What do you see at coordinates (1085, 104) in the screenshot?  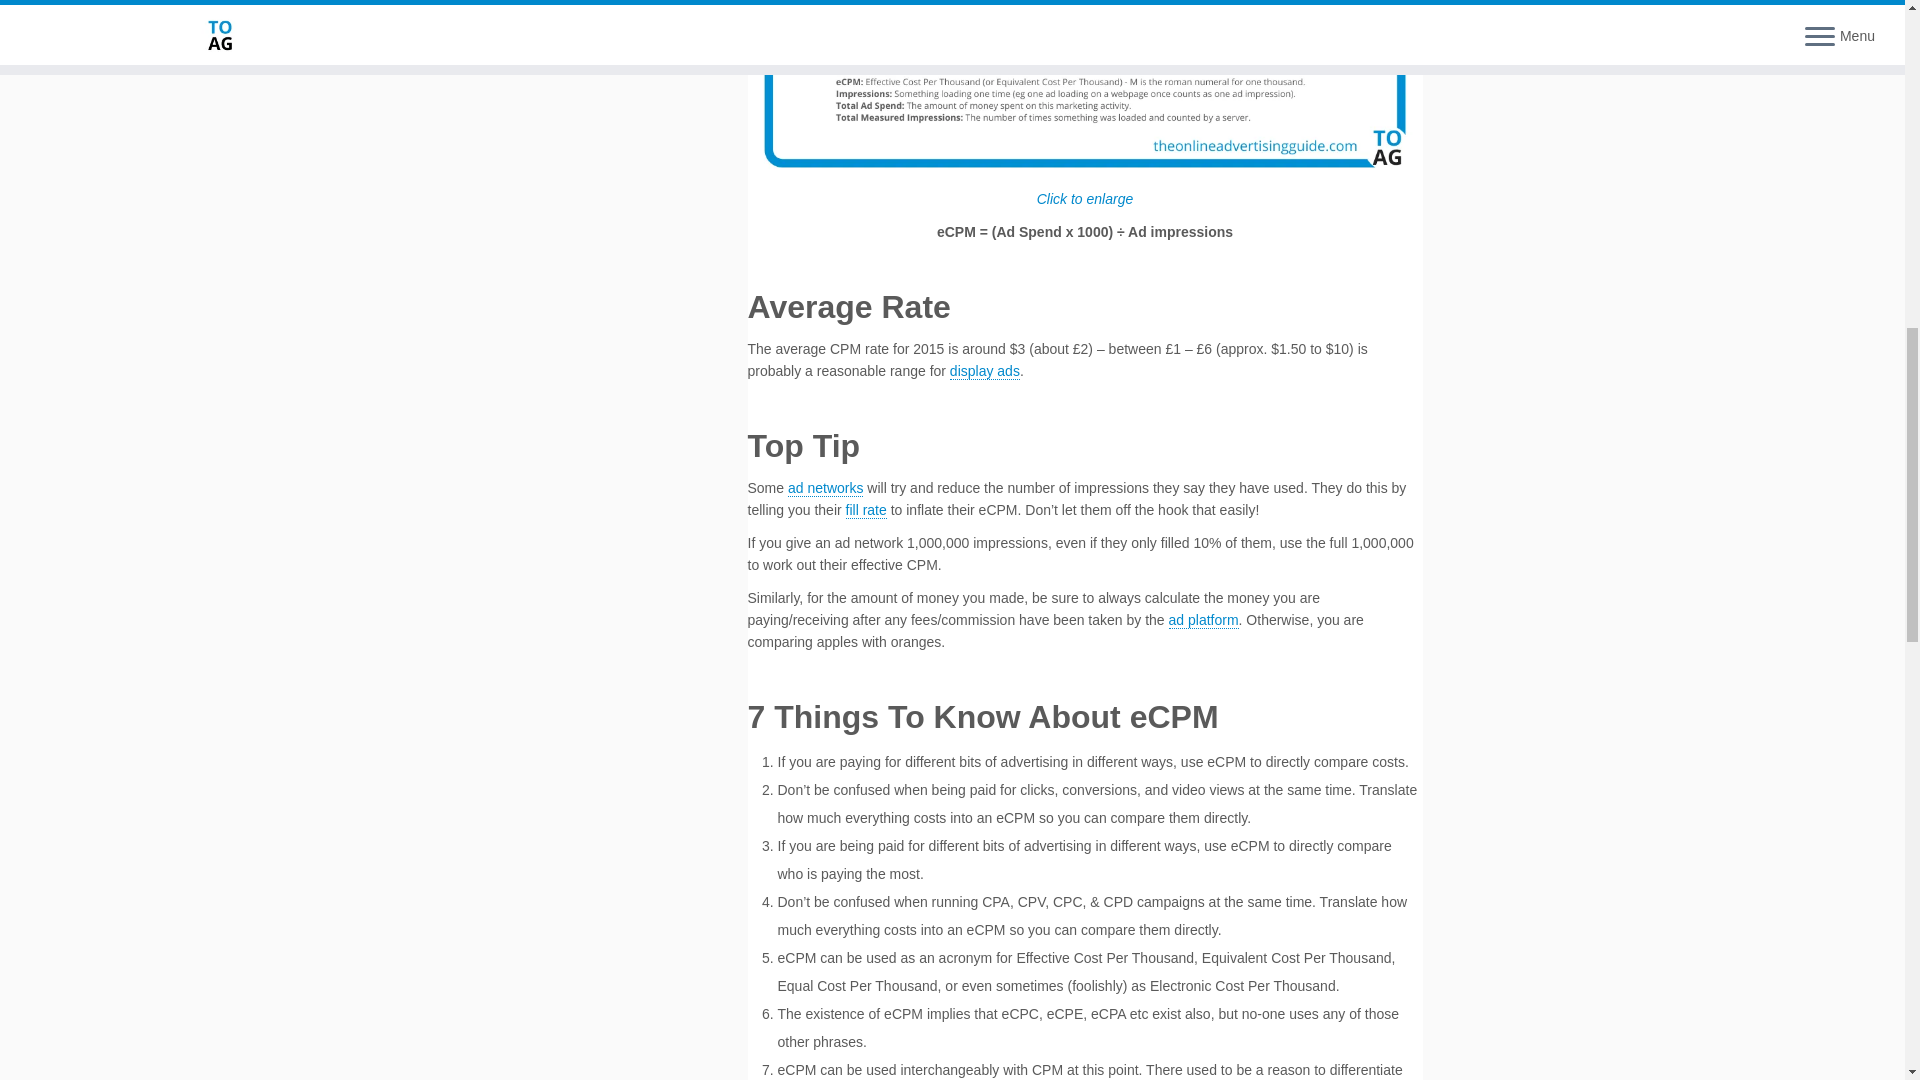 I see `Click to enlarge` at bounding box center [1085, 104].